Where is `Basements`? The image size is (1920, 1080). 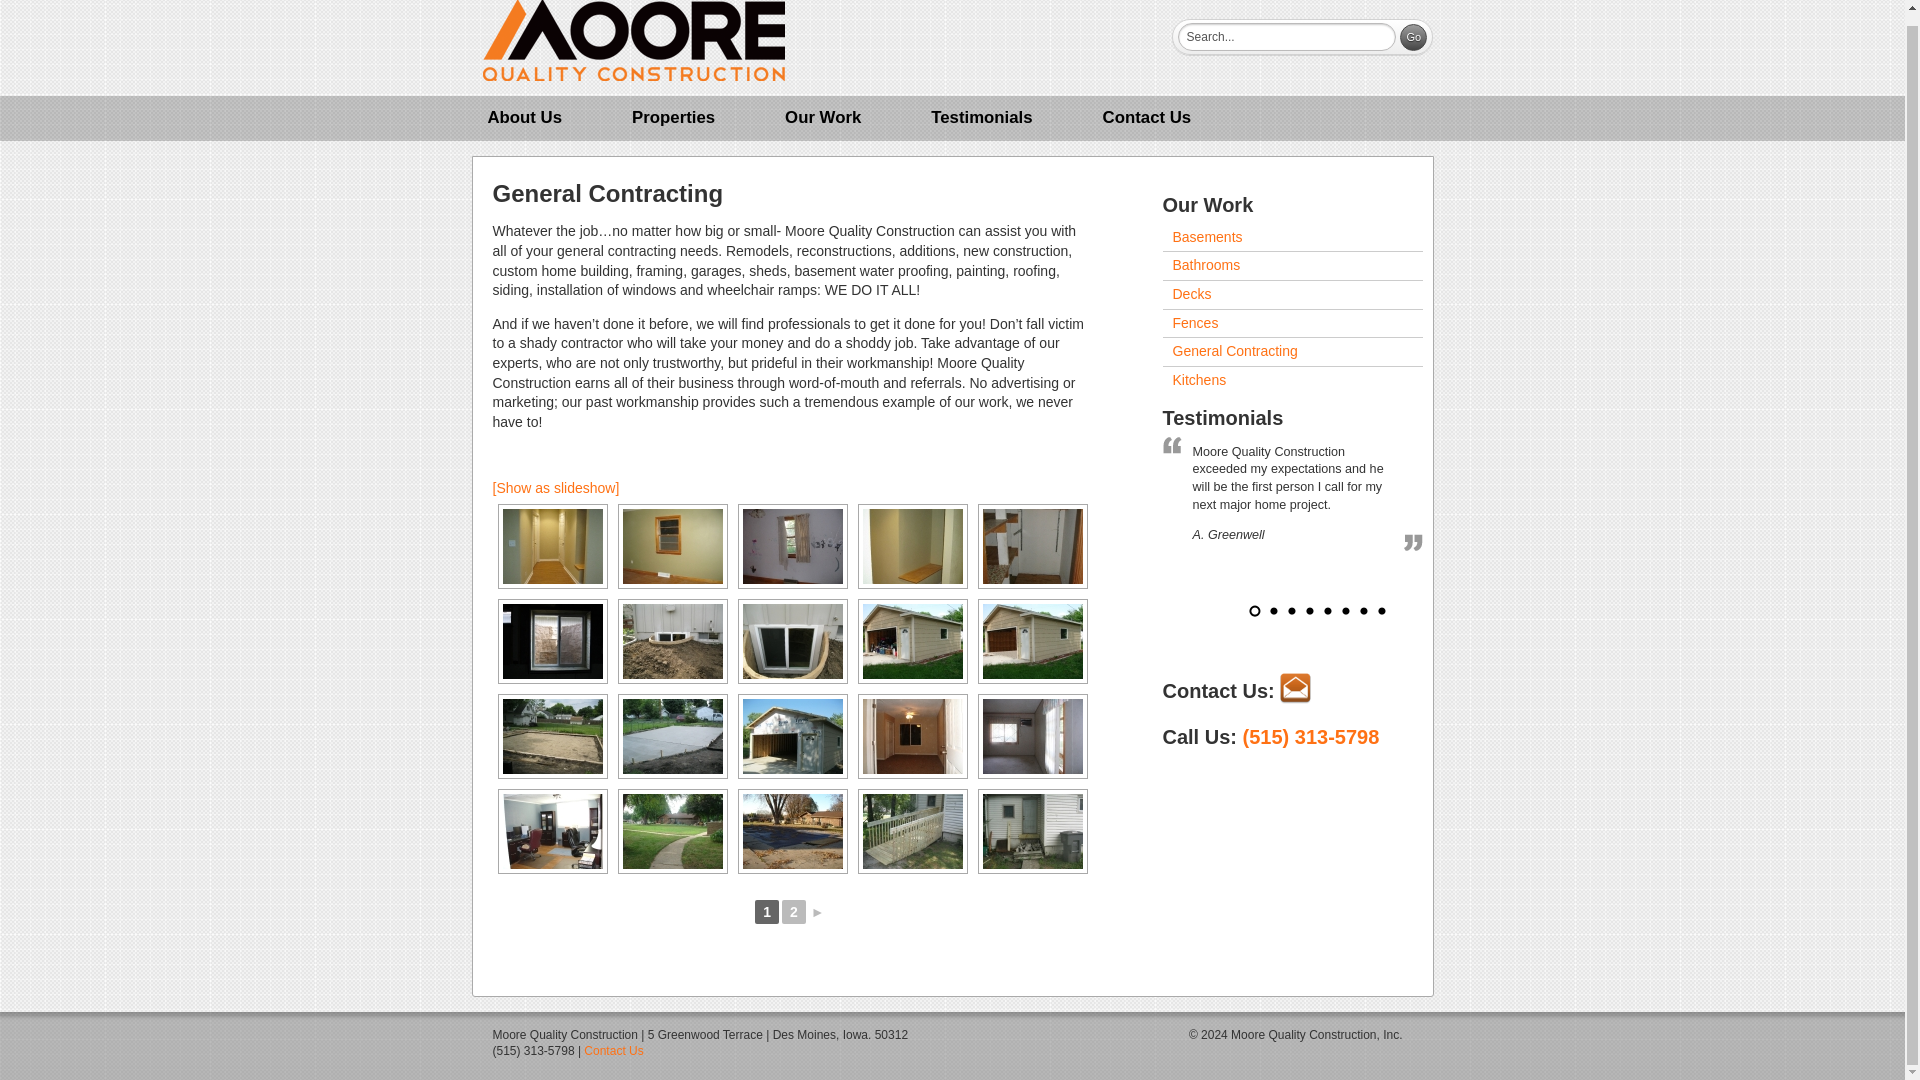
Basements is located at coordinates (1292, 237).